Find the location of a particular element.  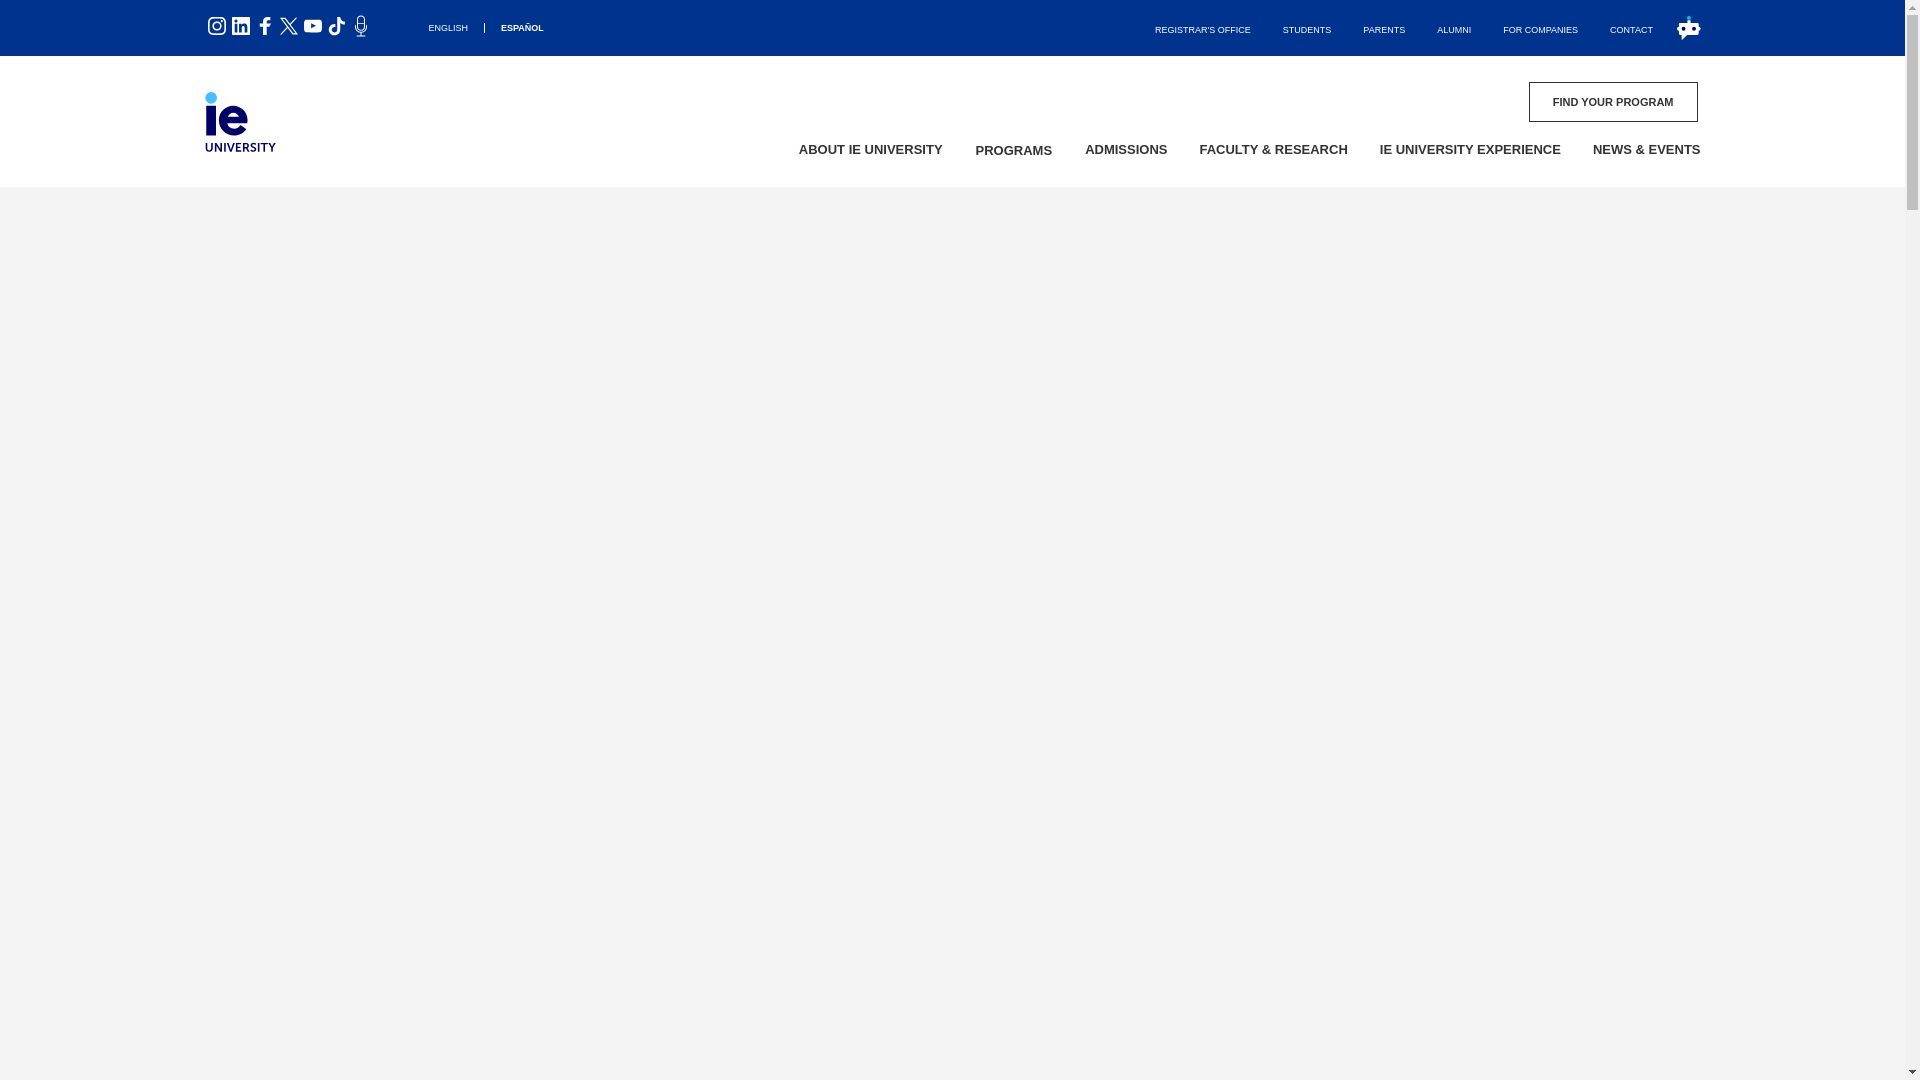

INSTAGRAM is located at coordinates (1453, 28).